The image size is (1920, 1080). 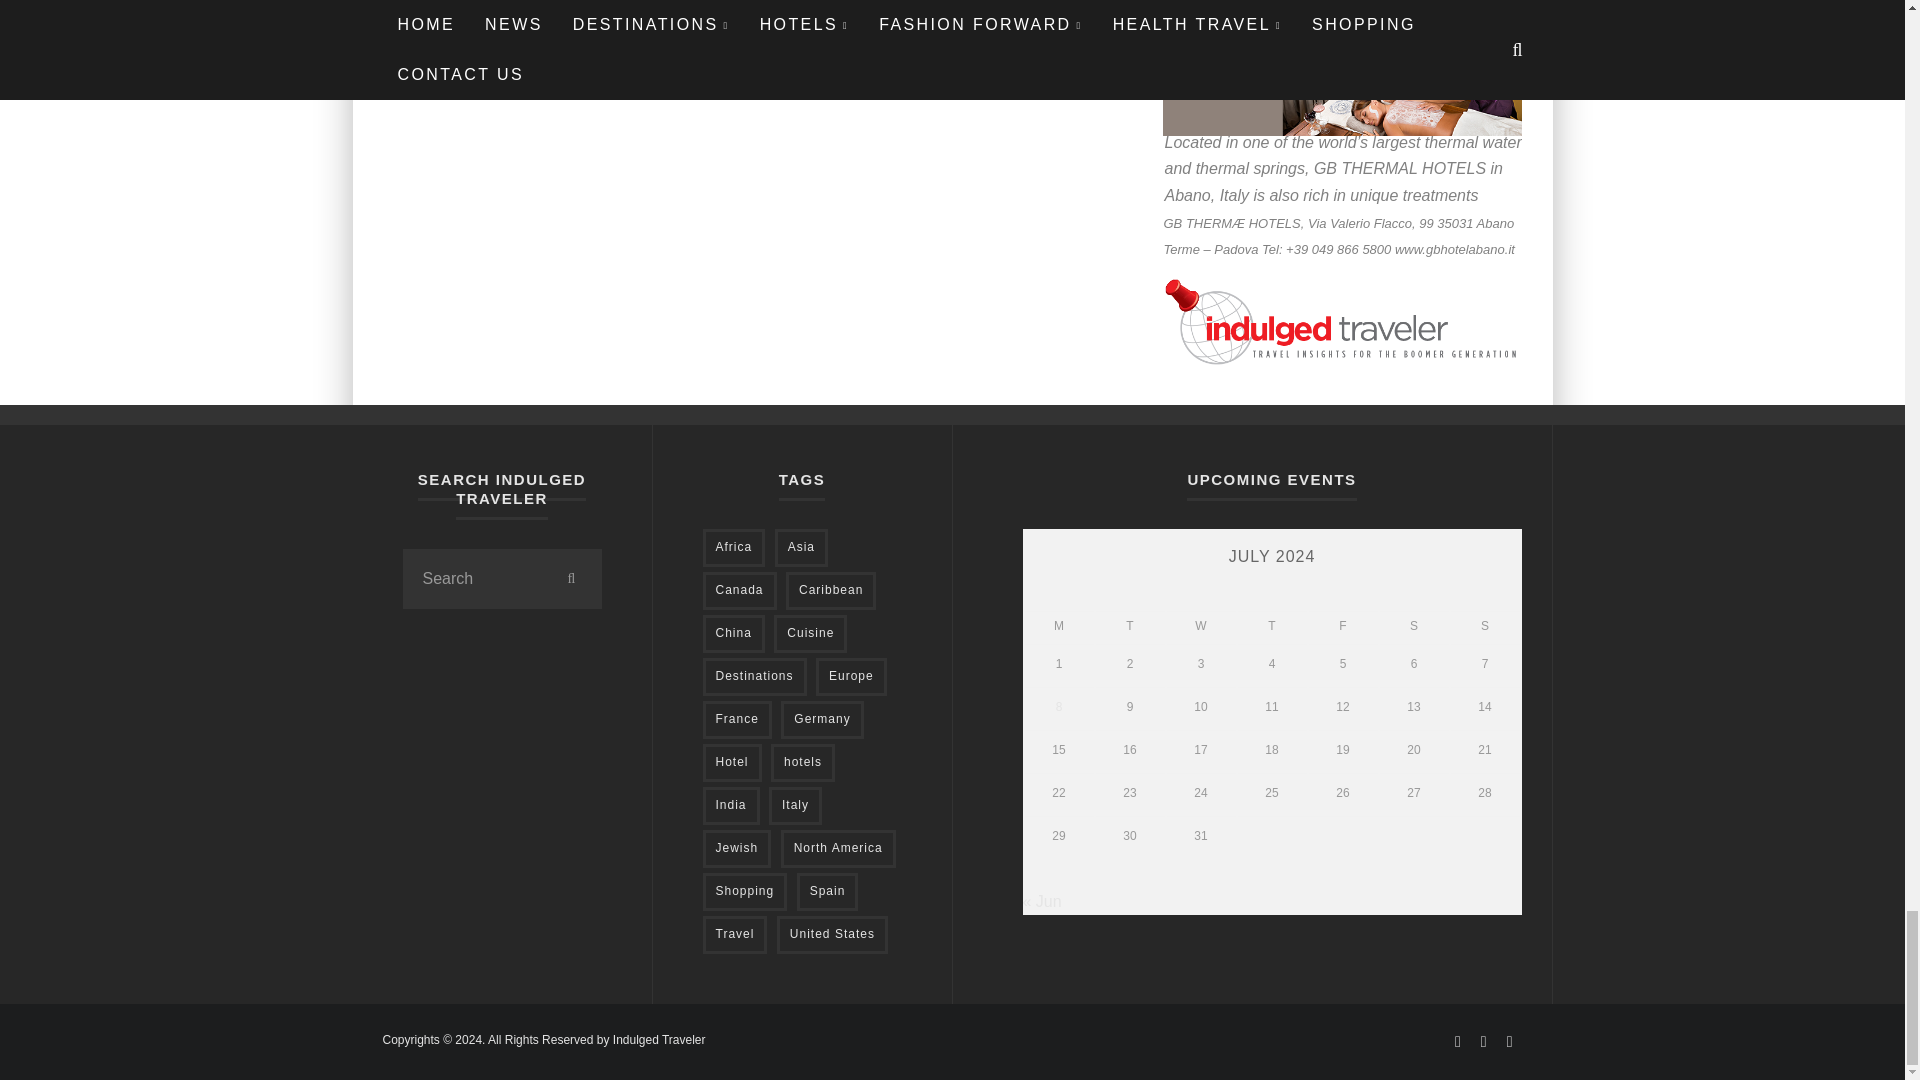 I want to click on Friday, so click(x=1342, y=626).